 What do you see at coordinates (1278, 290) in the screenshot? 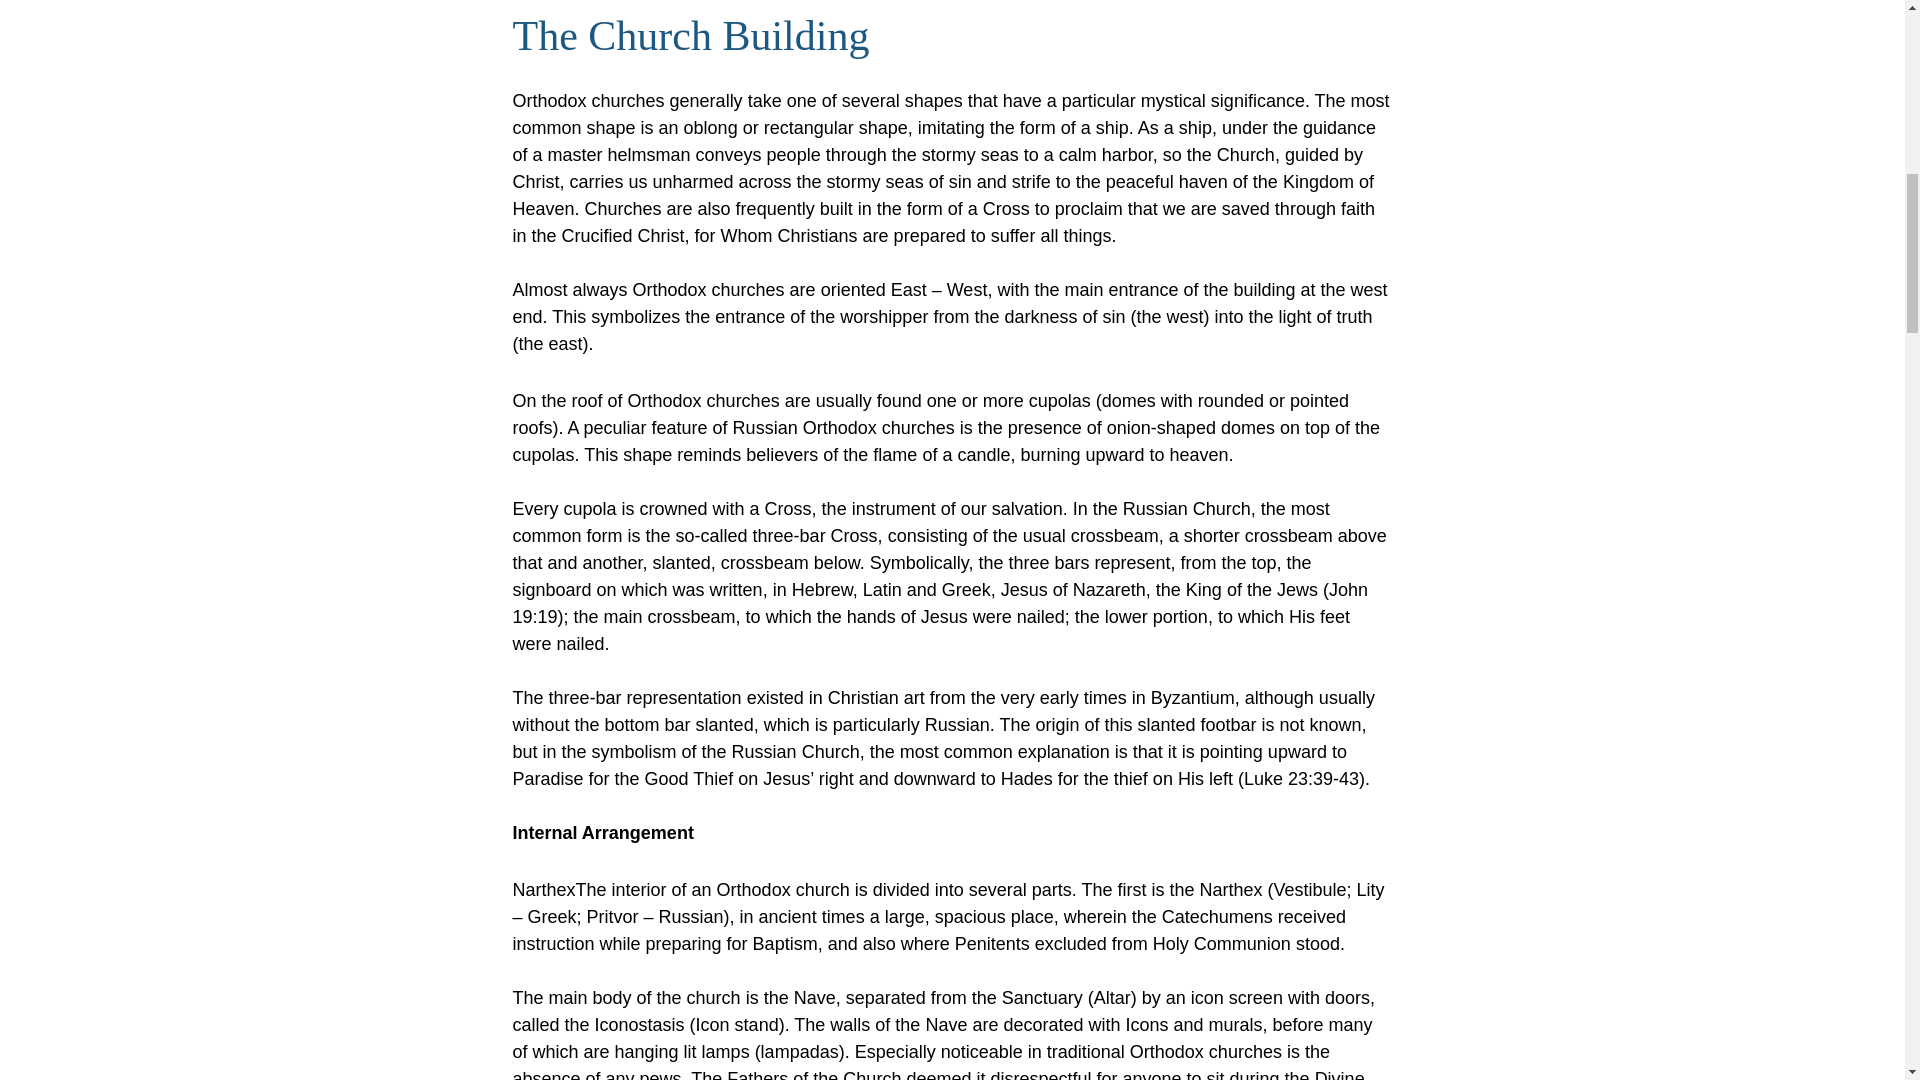
I see `DZD` at bounding box center [1278, 290].